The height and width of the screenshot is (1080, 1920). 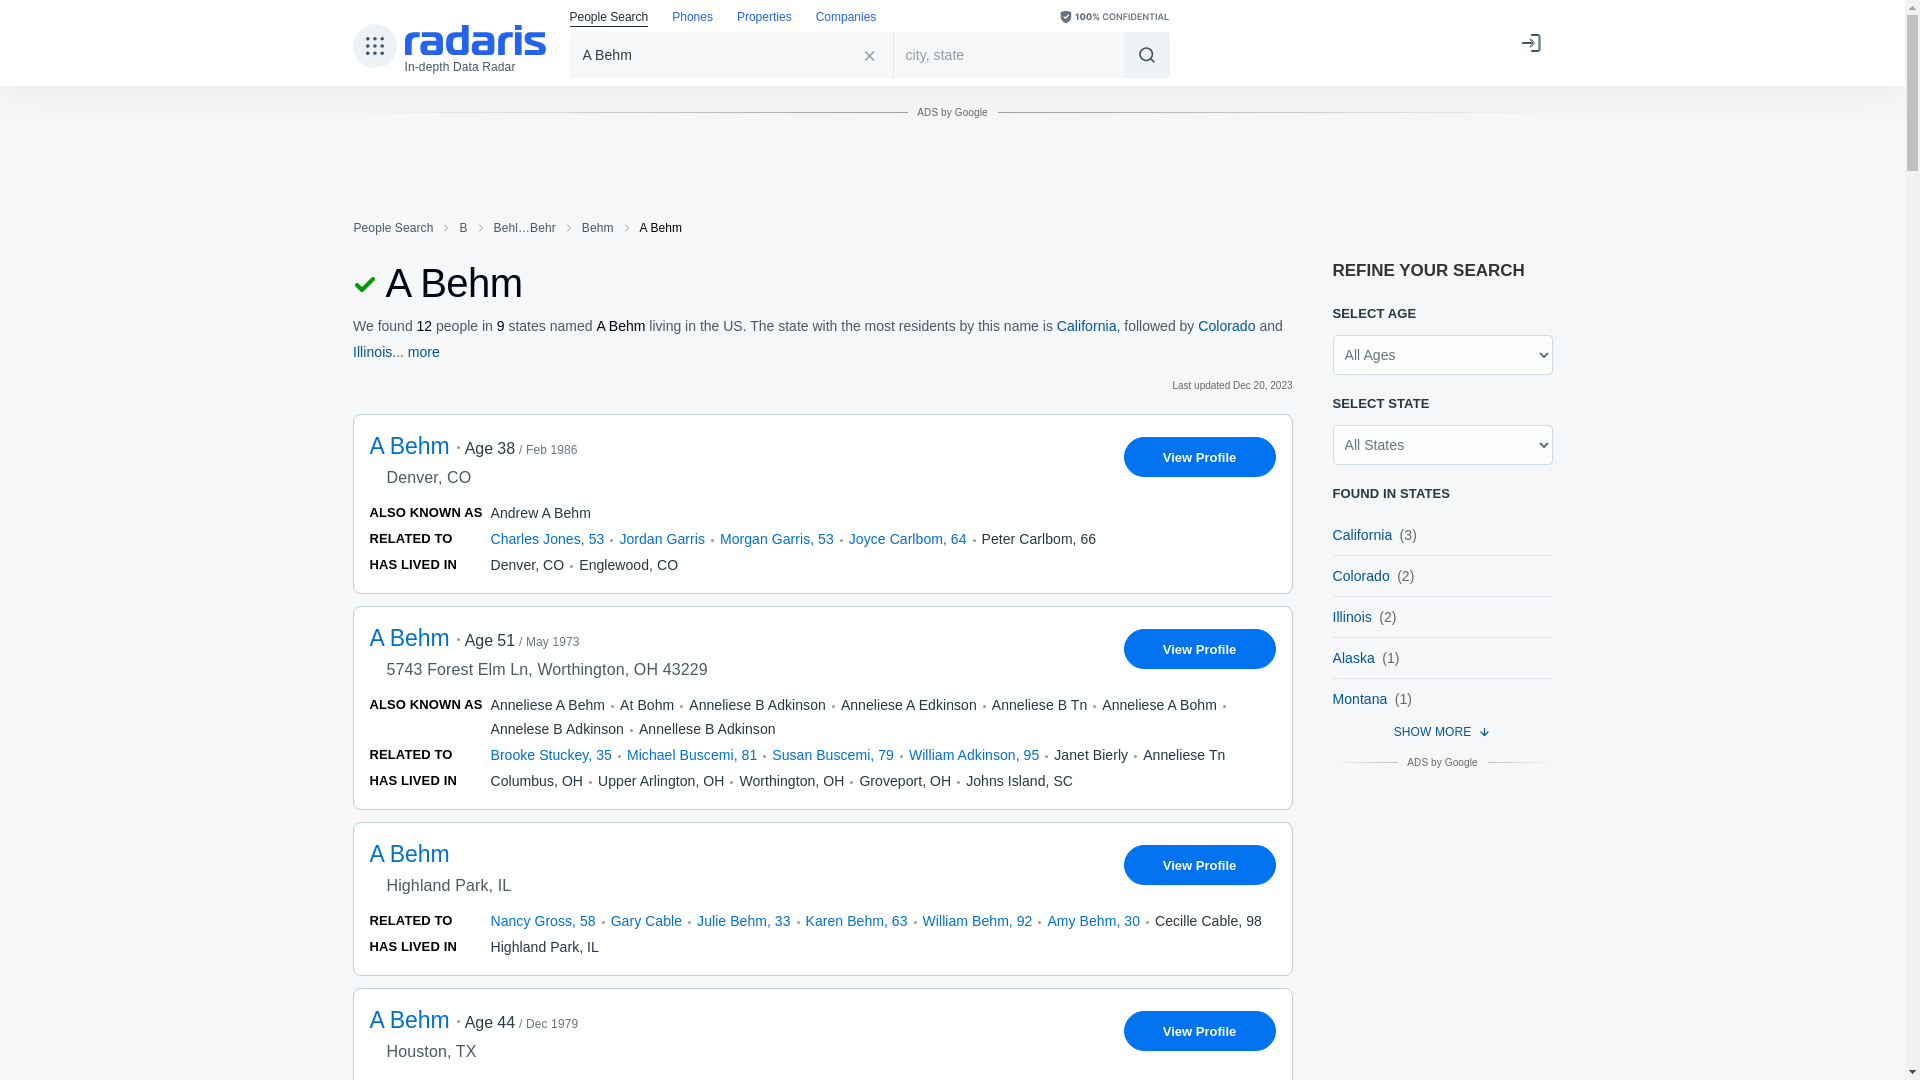 What do you see at coordinates (462, 228) in the screenshot?
I see `B` at bounding box center [462, 228].